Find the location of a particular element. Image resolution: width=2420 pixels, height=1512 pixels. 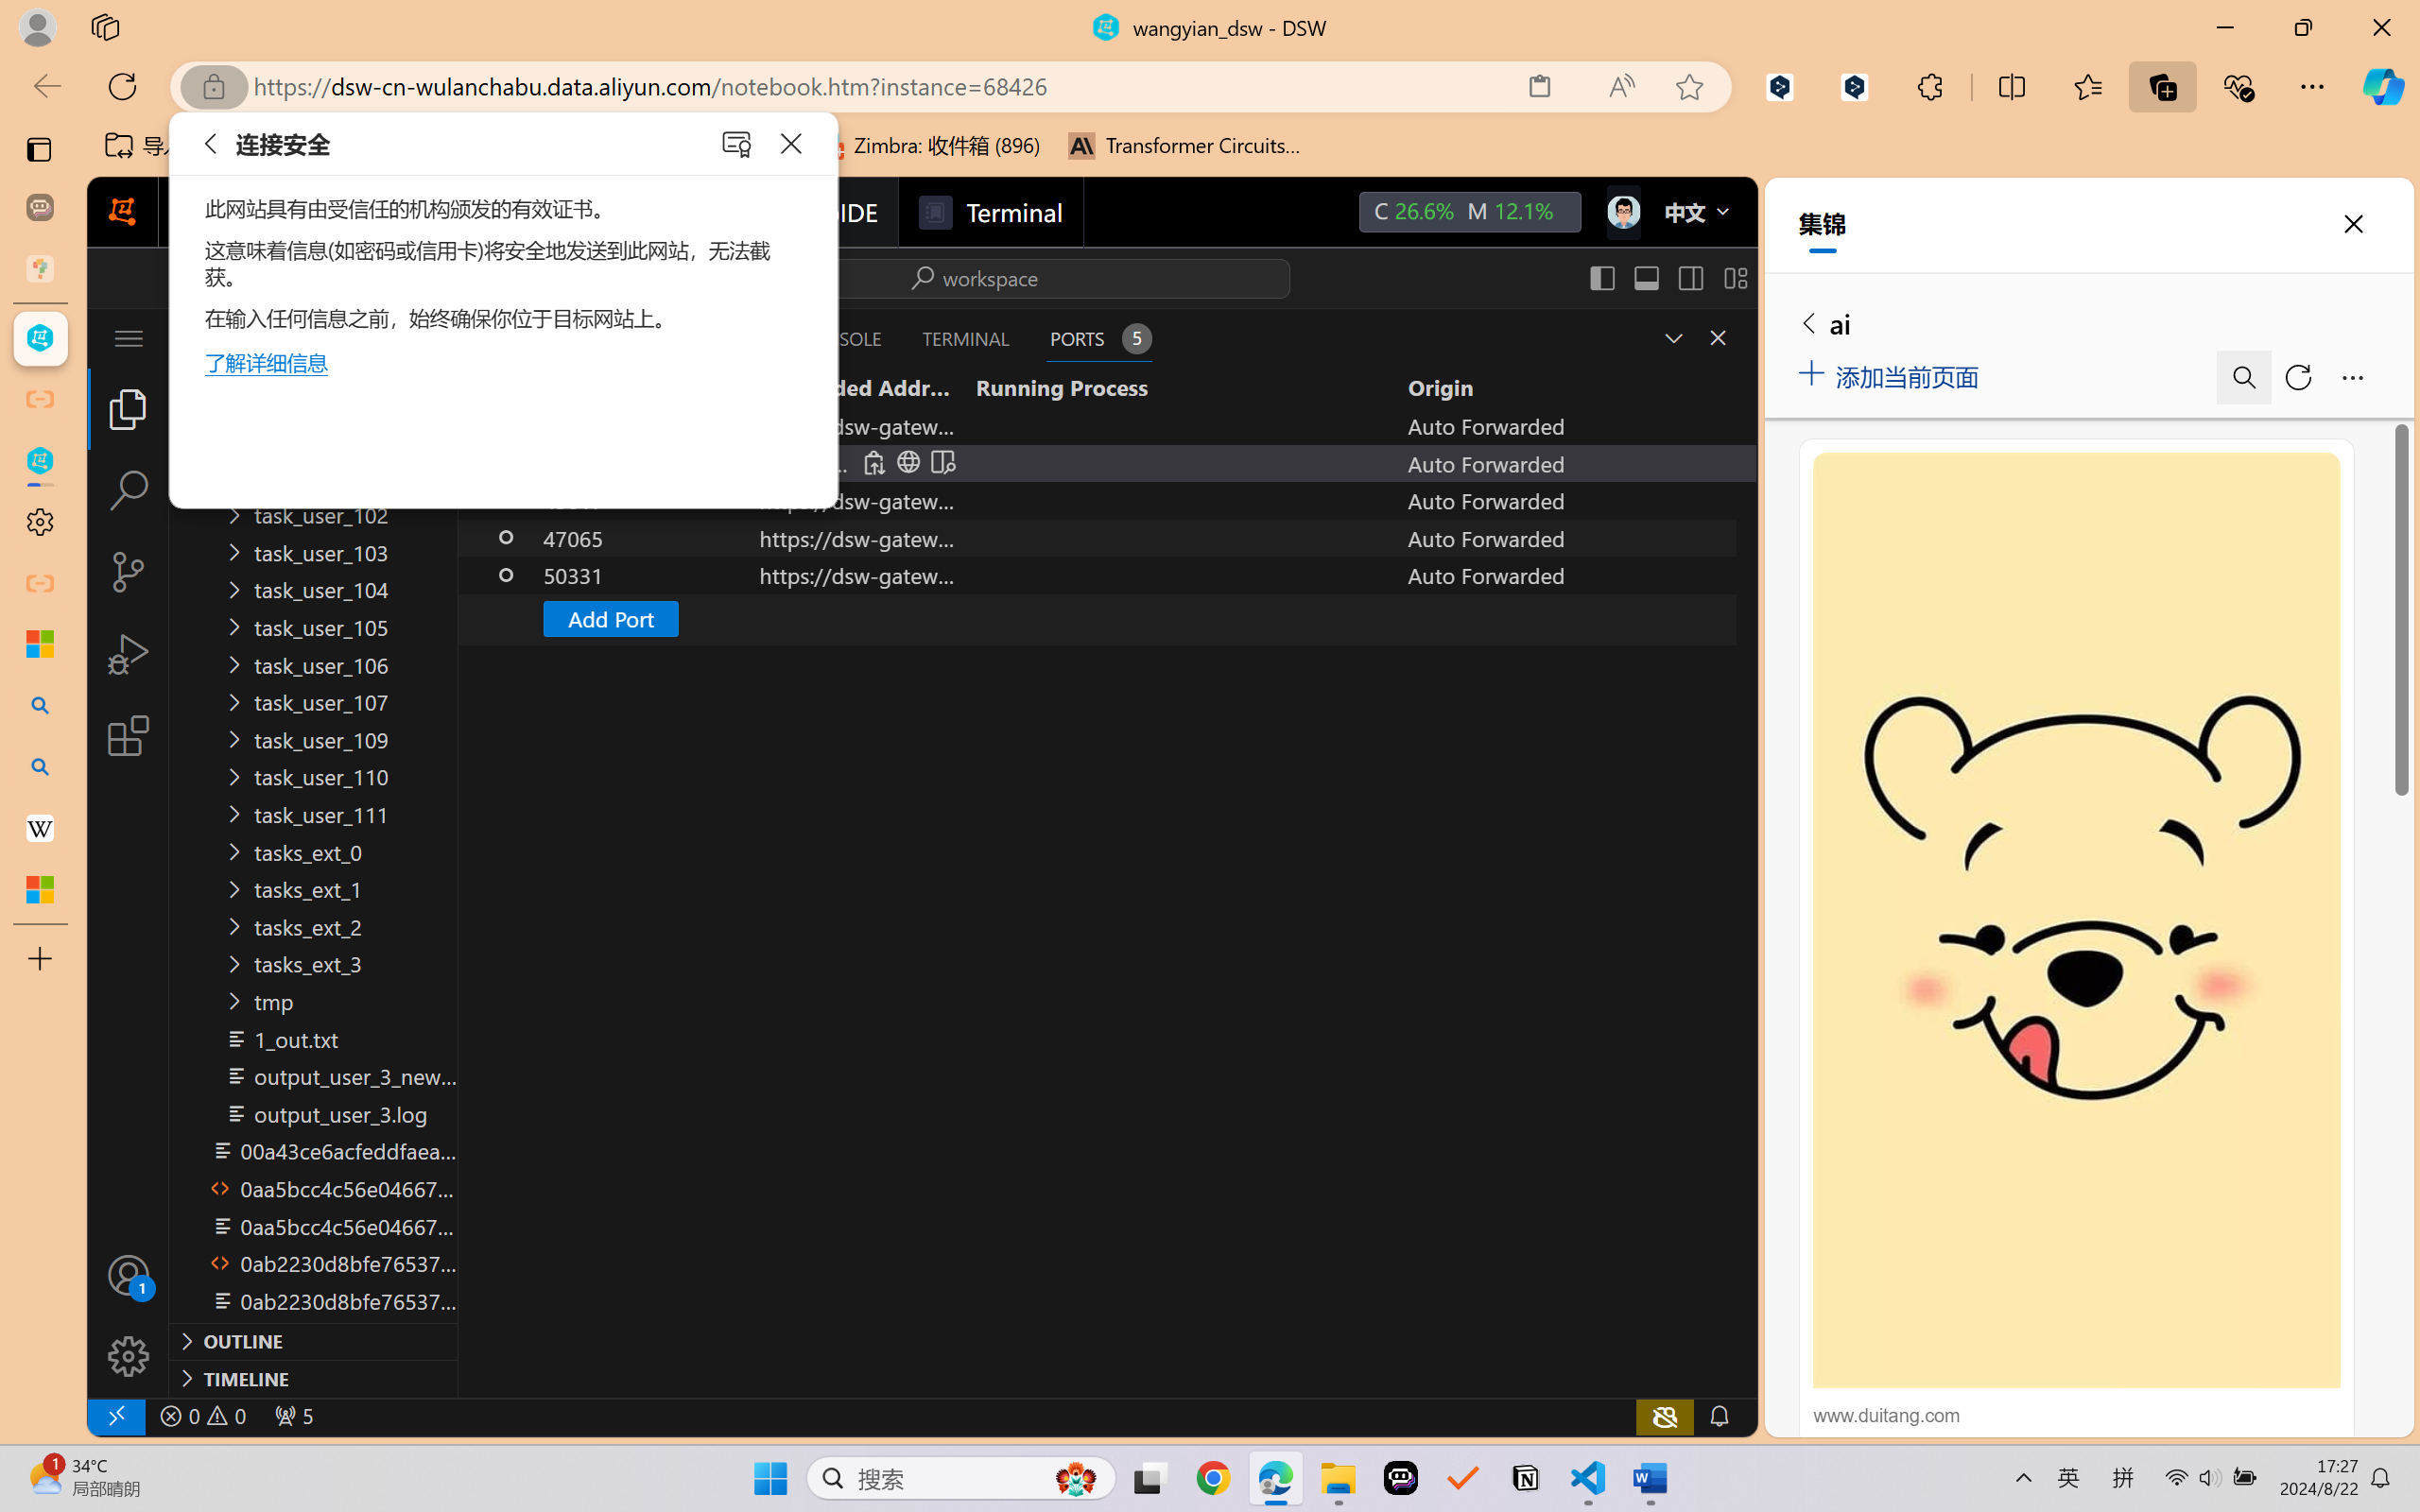

copilot-notconnected, Copilot error (click for details) is located at coordinates (1665, 1416).